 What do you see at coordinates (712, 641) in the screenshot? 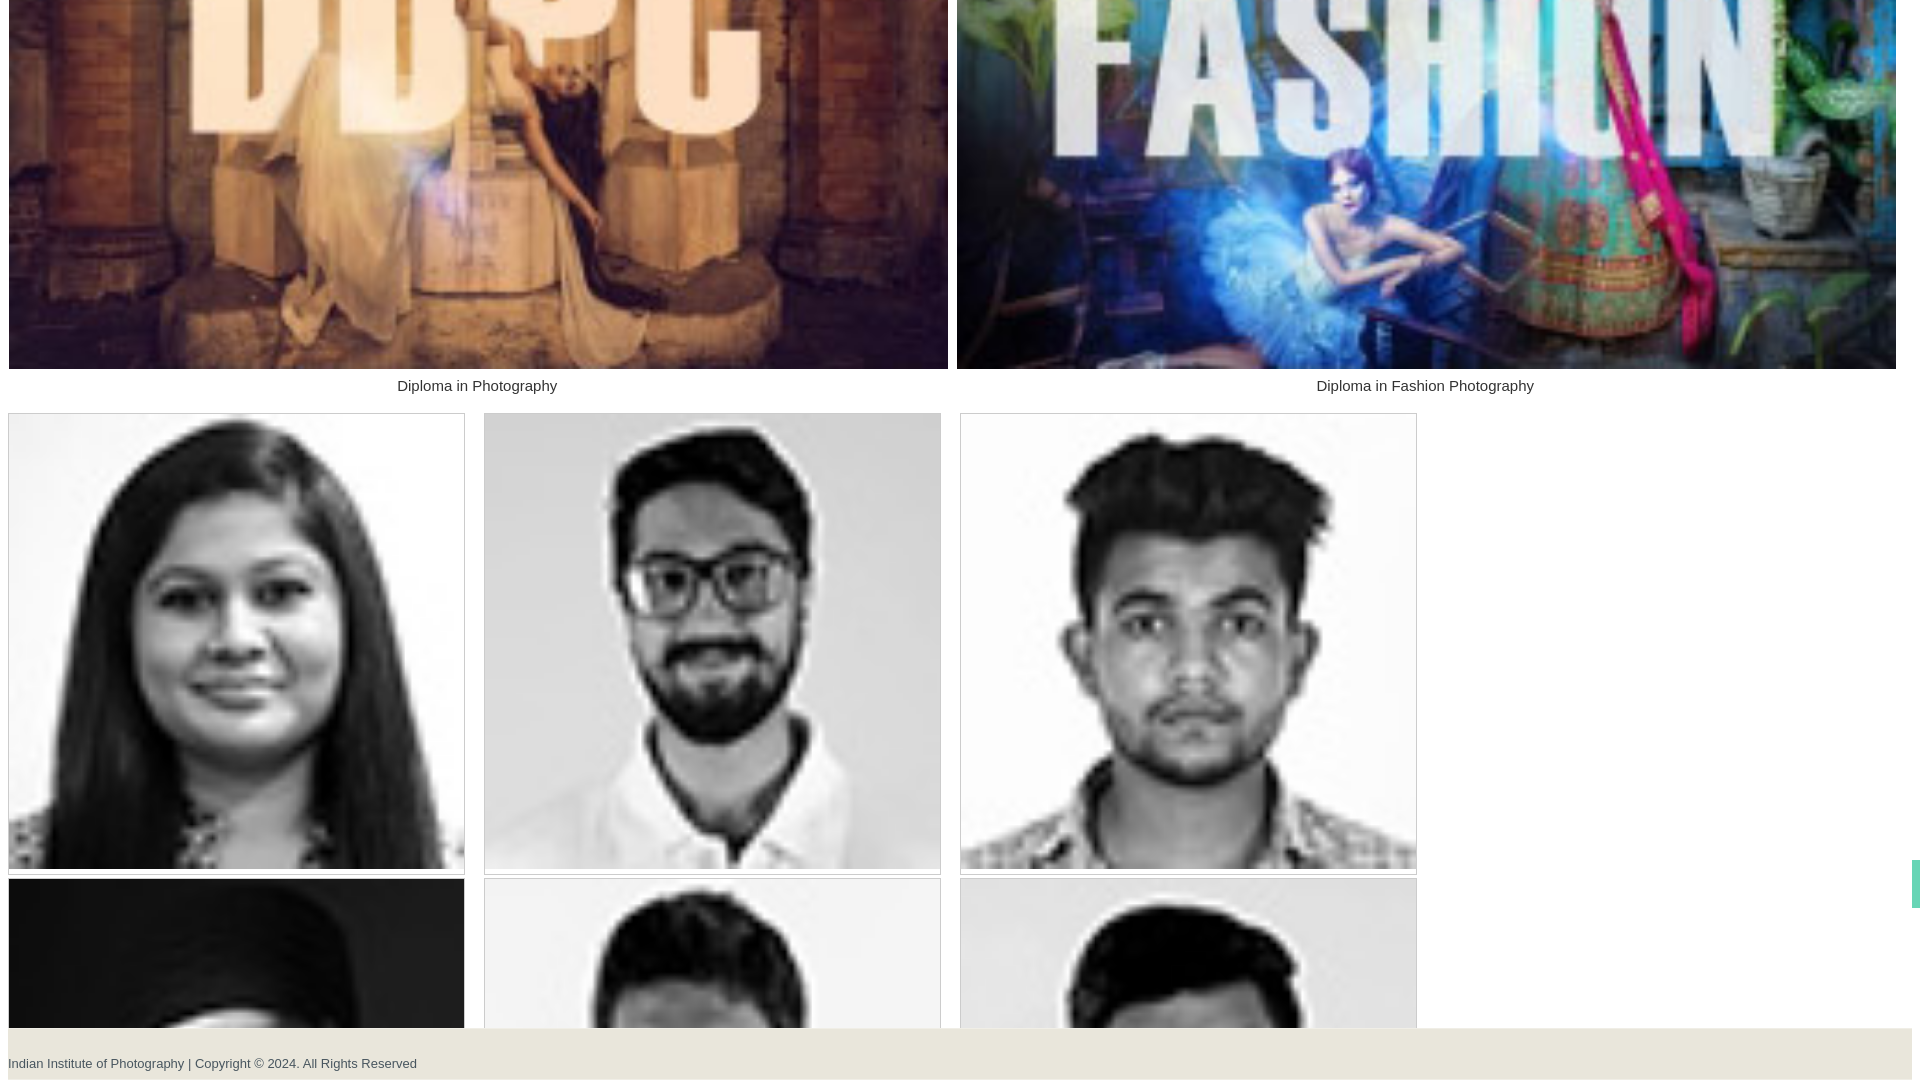
I see `IIPian Mayank Juyal` at bounding box center [712, 641].